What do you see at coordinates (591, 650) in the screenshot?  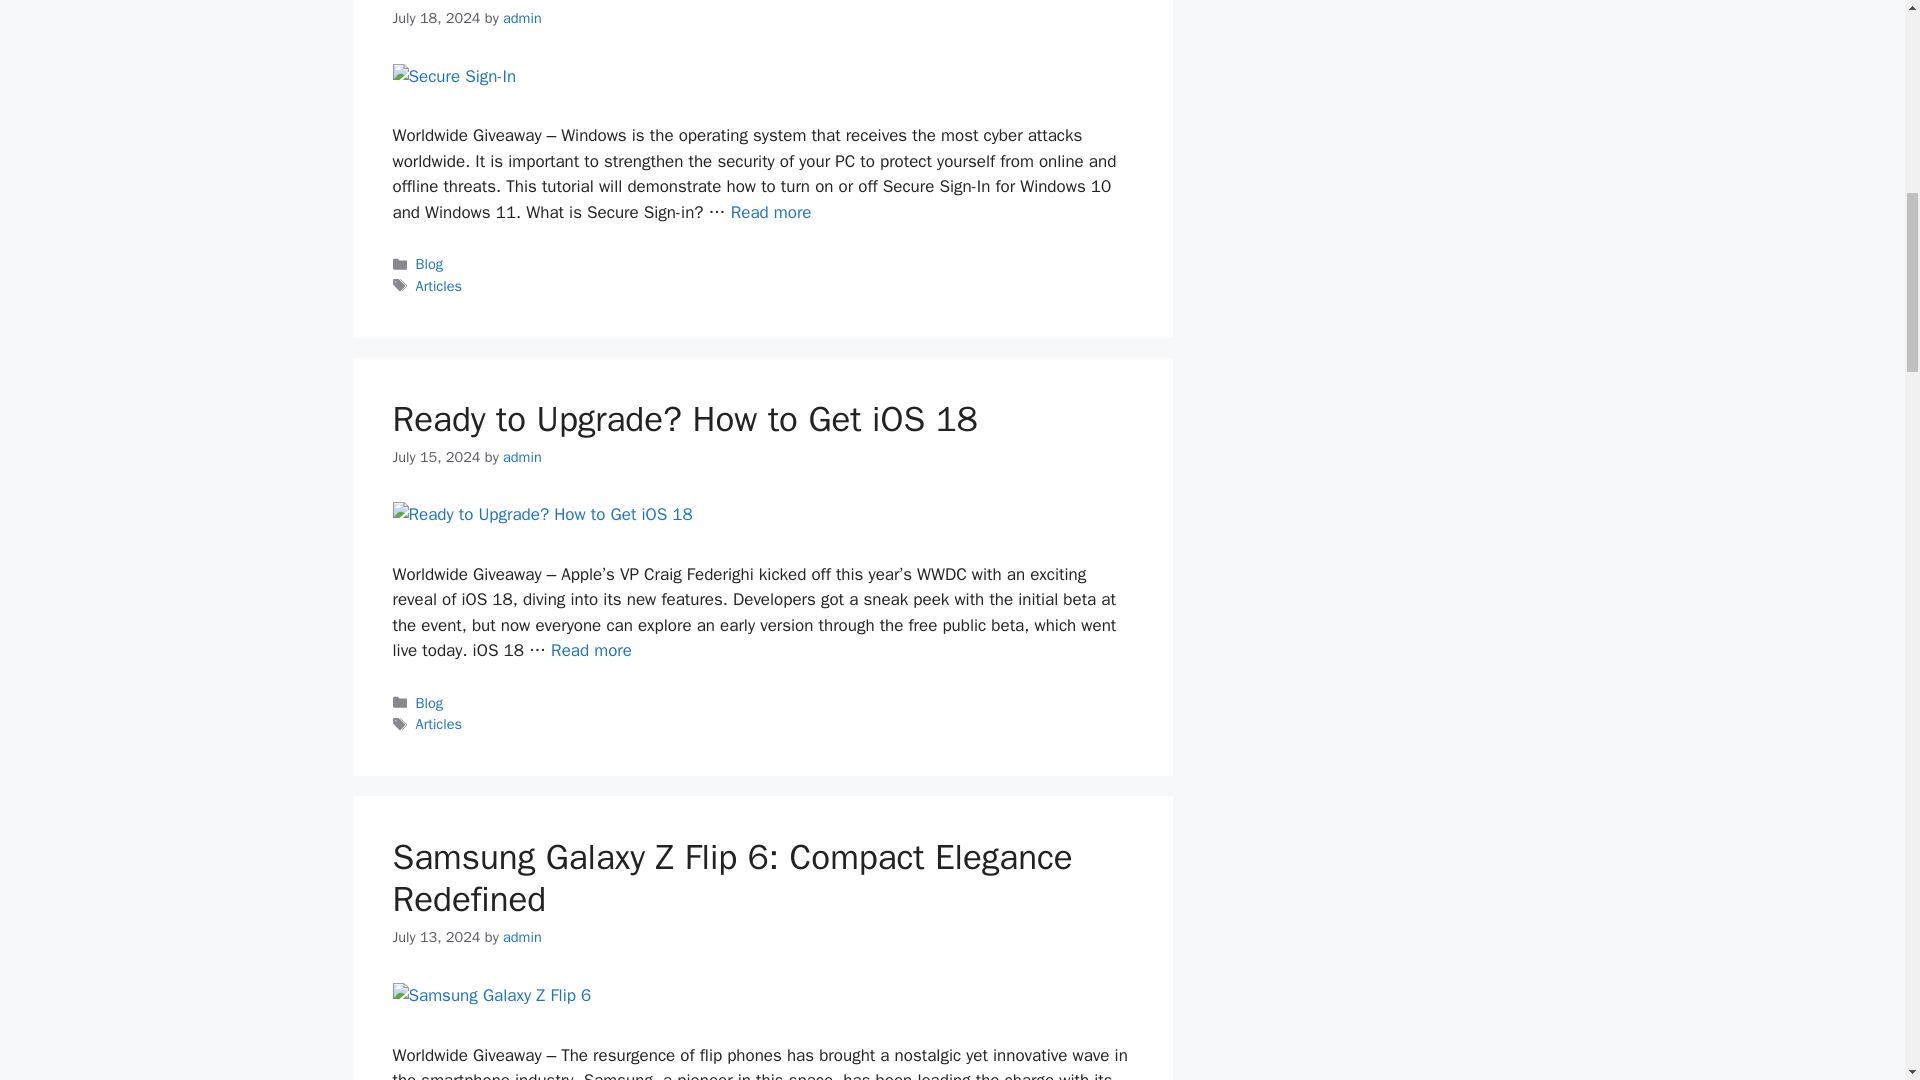 I see `Ready to Upgrade? How to Get iOS 18` at bounding box center [591, 650].